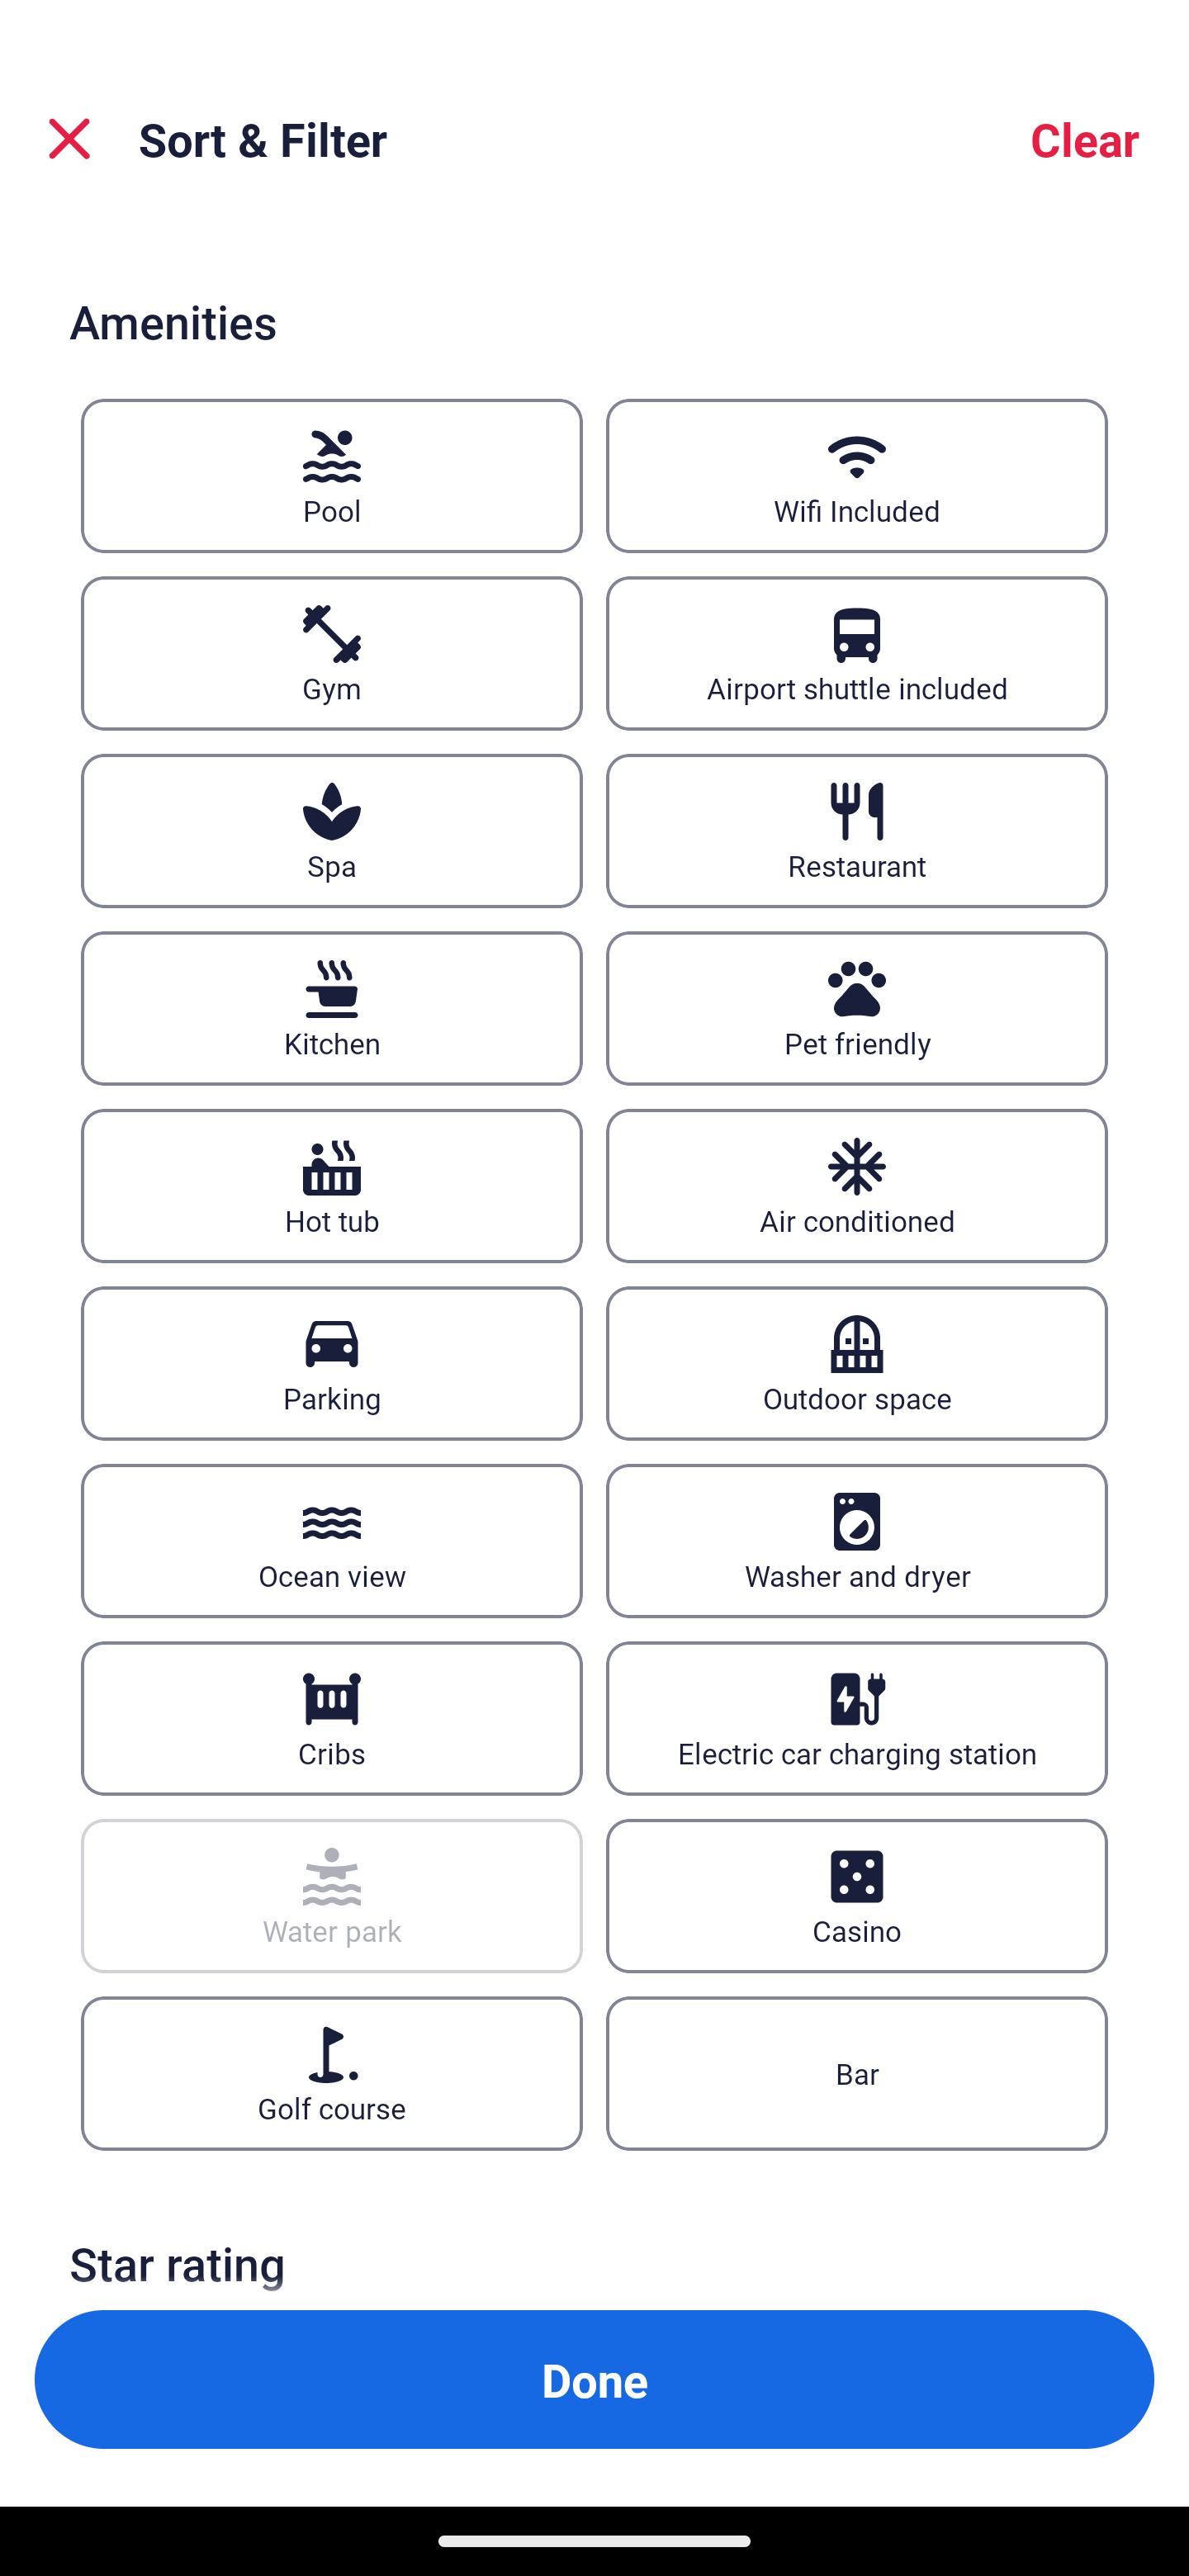  I want to click on Wifi Included, so click(857, 476).